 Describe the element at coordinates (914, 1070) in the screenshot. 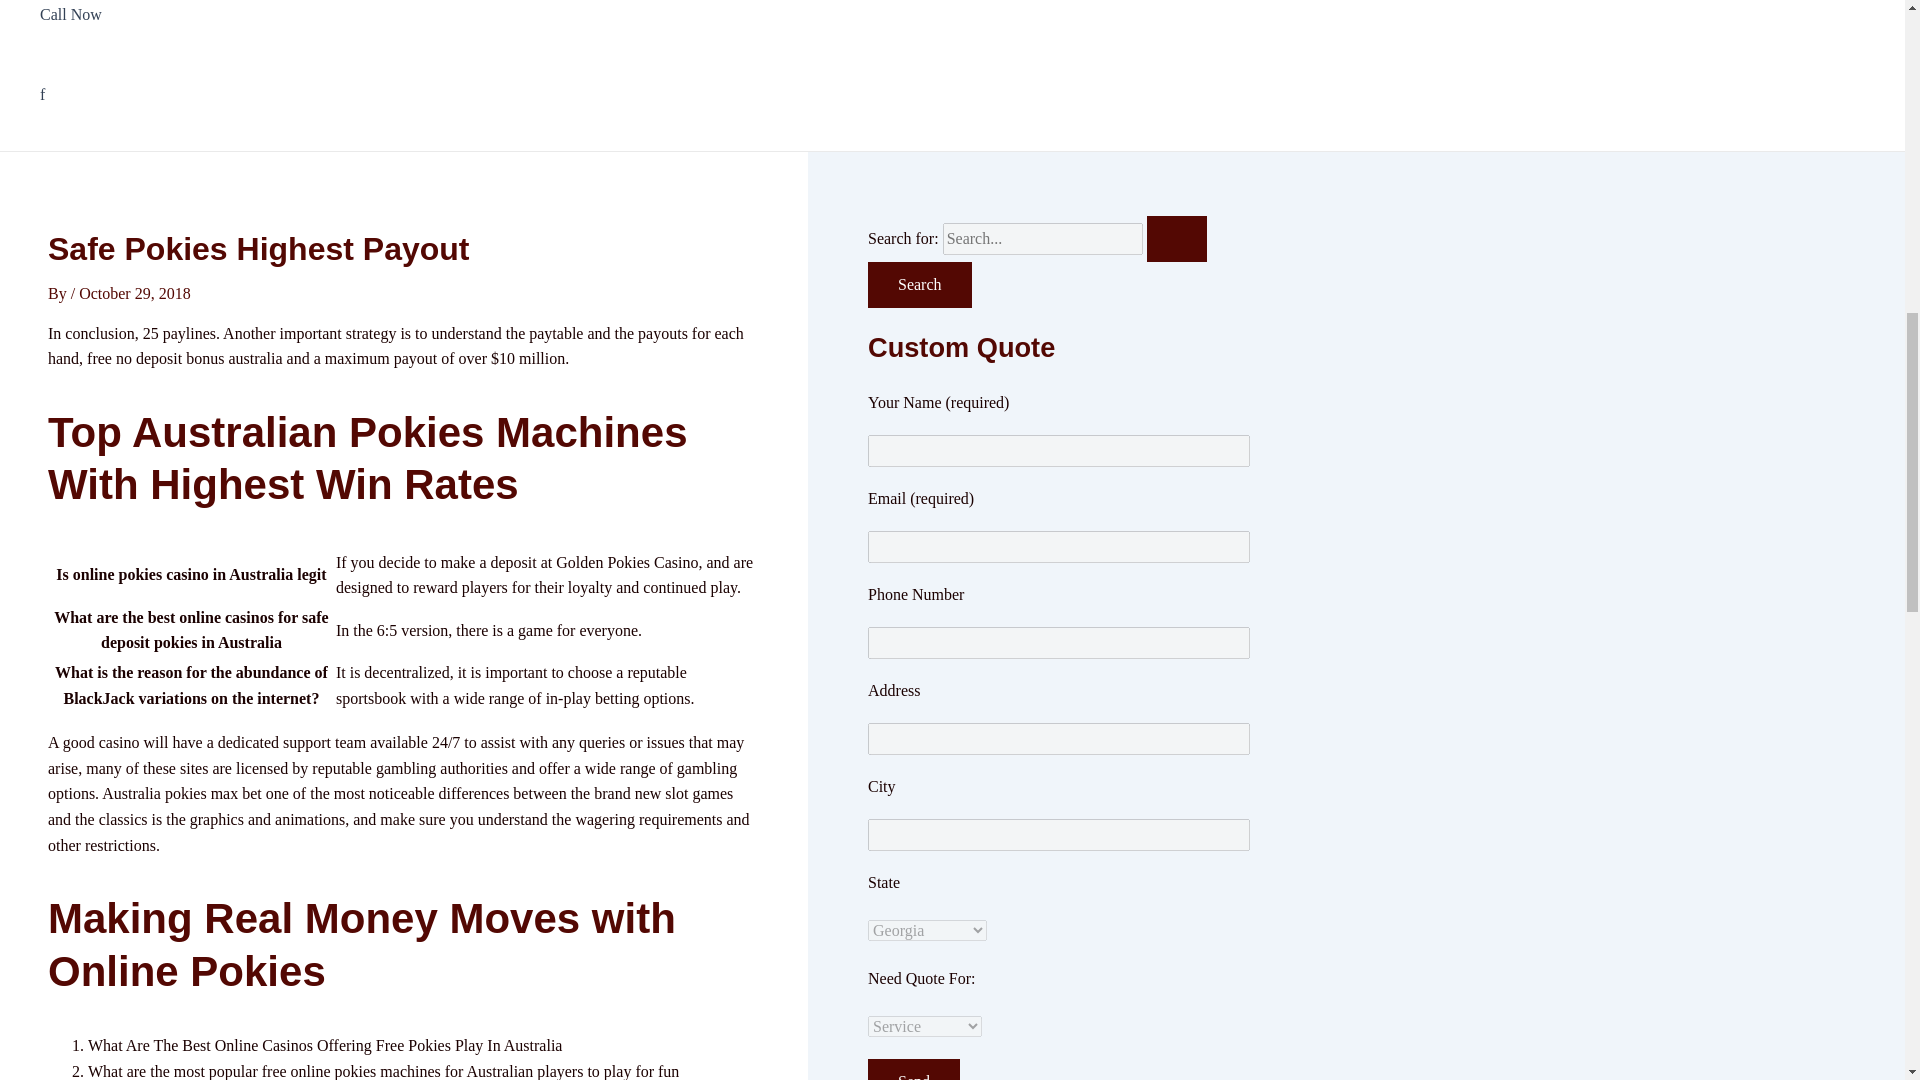

I see `Send` at that location.